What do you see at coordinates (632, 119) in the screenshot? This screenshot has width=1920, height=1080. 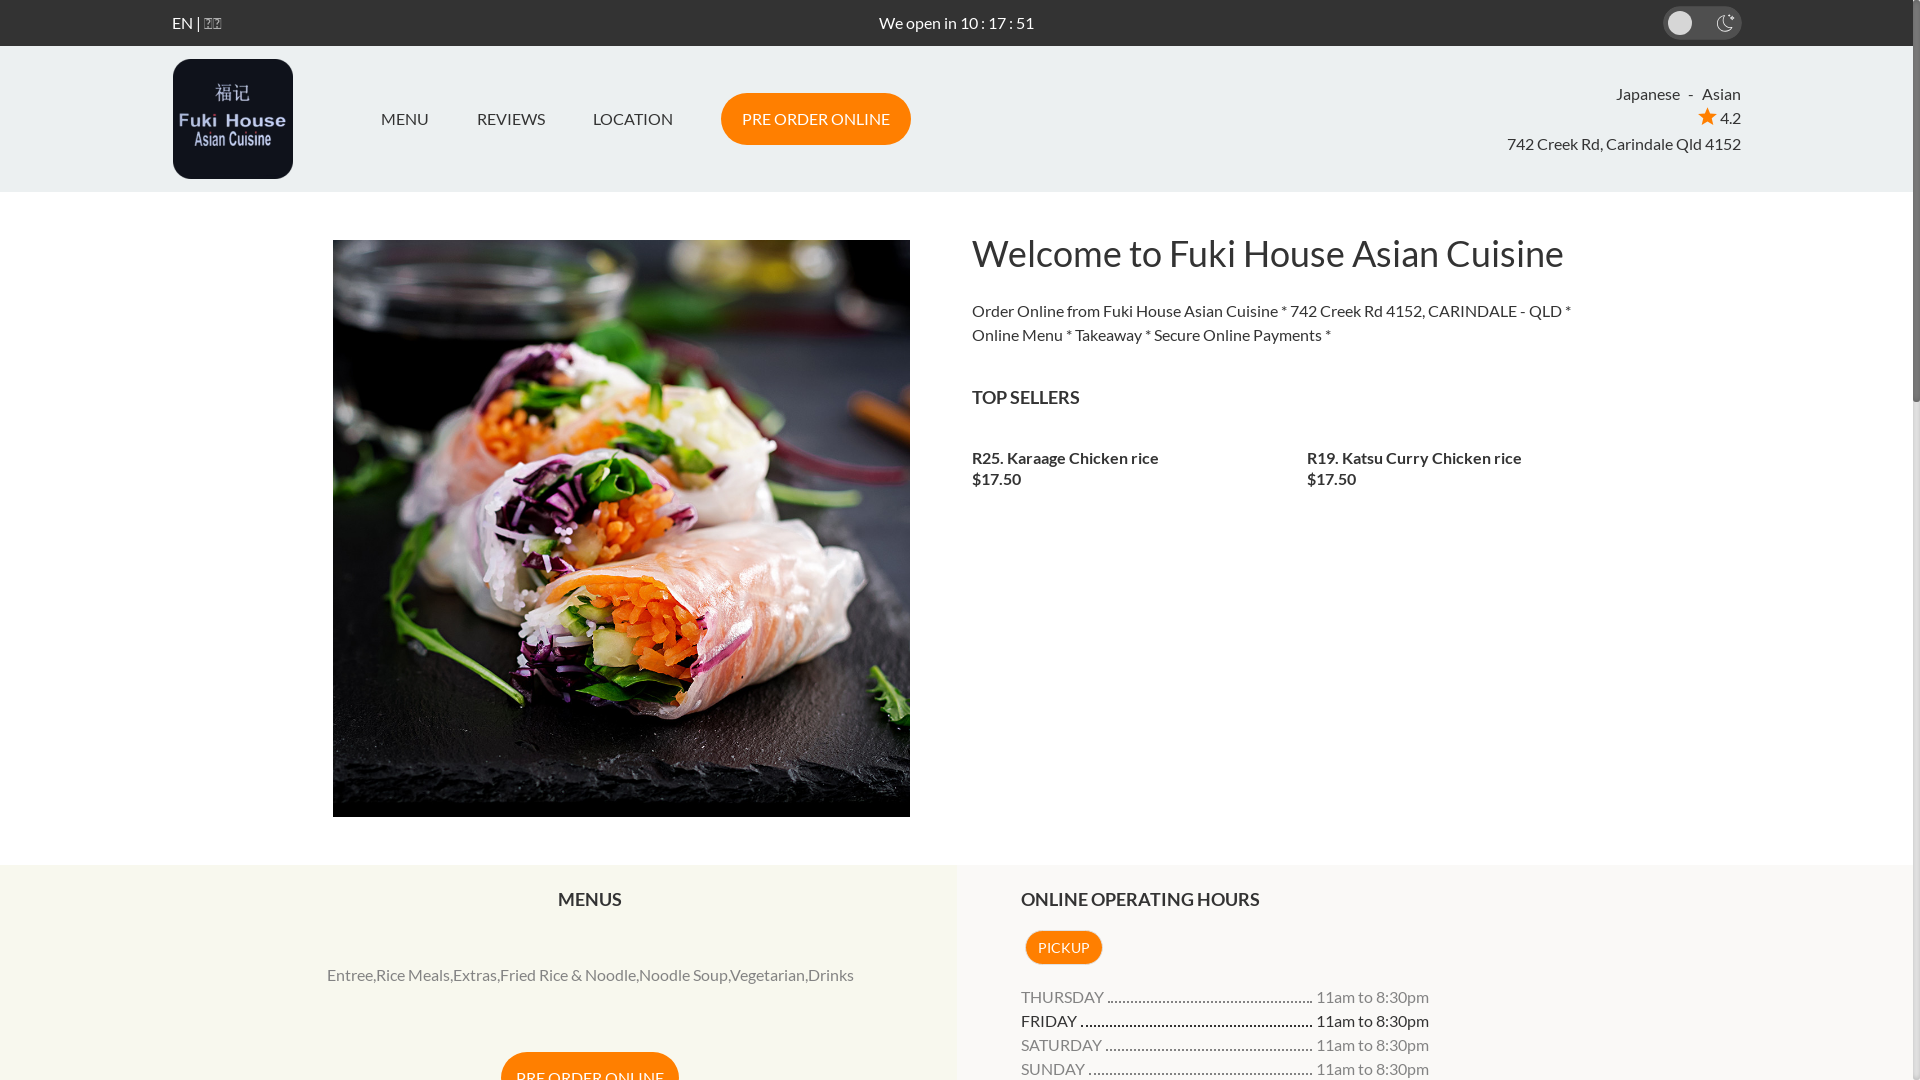 I see `LOCATION` at bounding box center [632, 119].